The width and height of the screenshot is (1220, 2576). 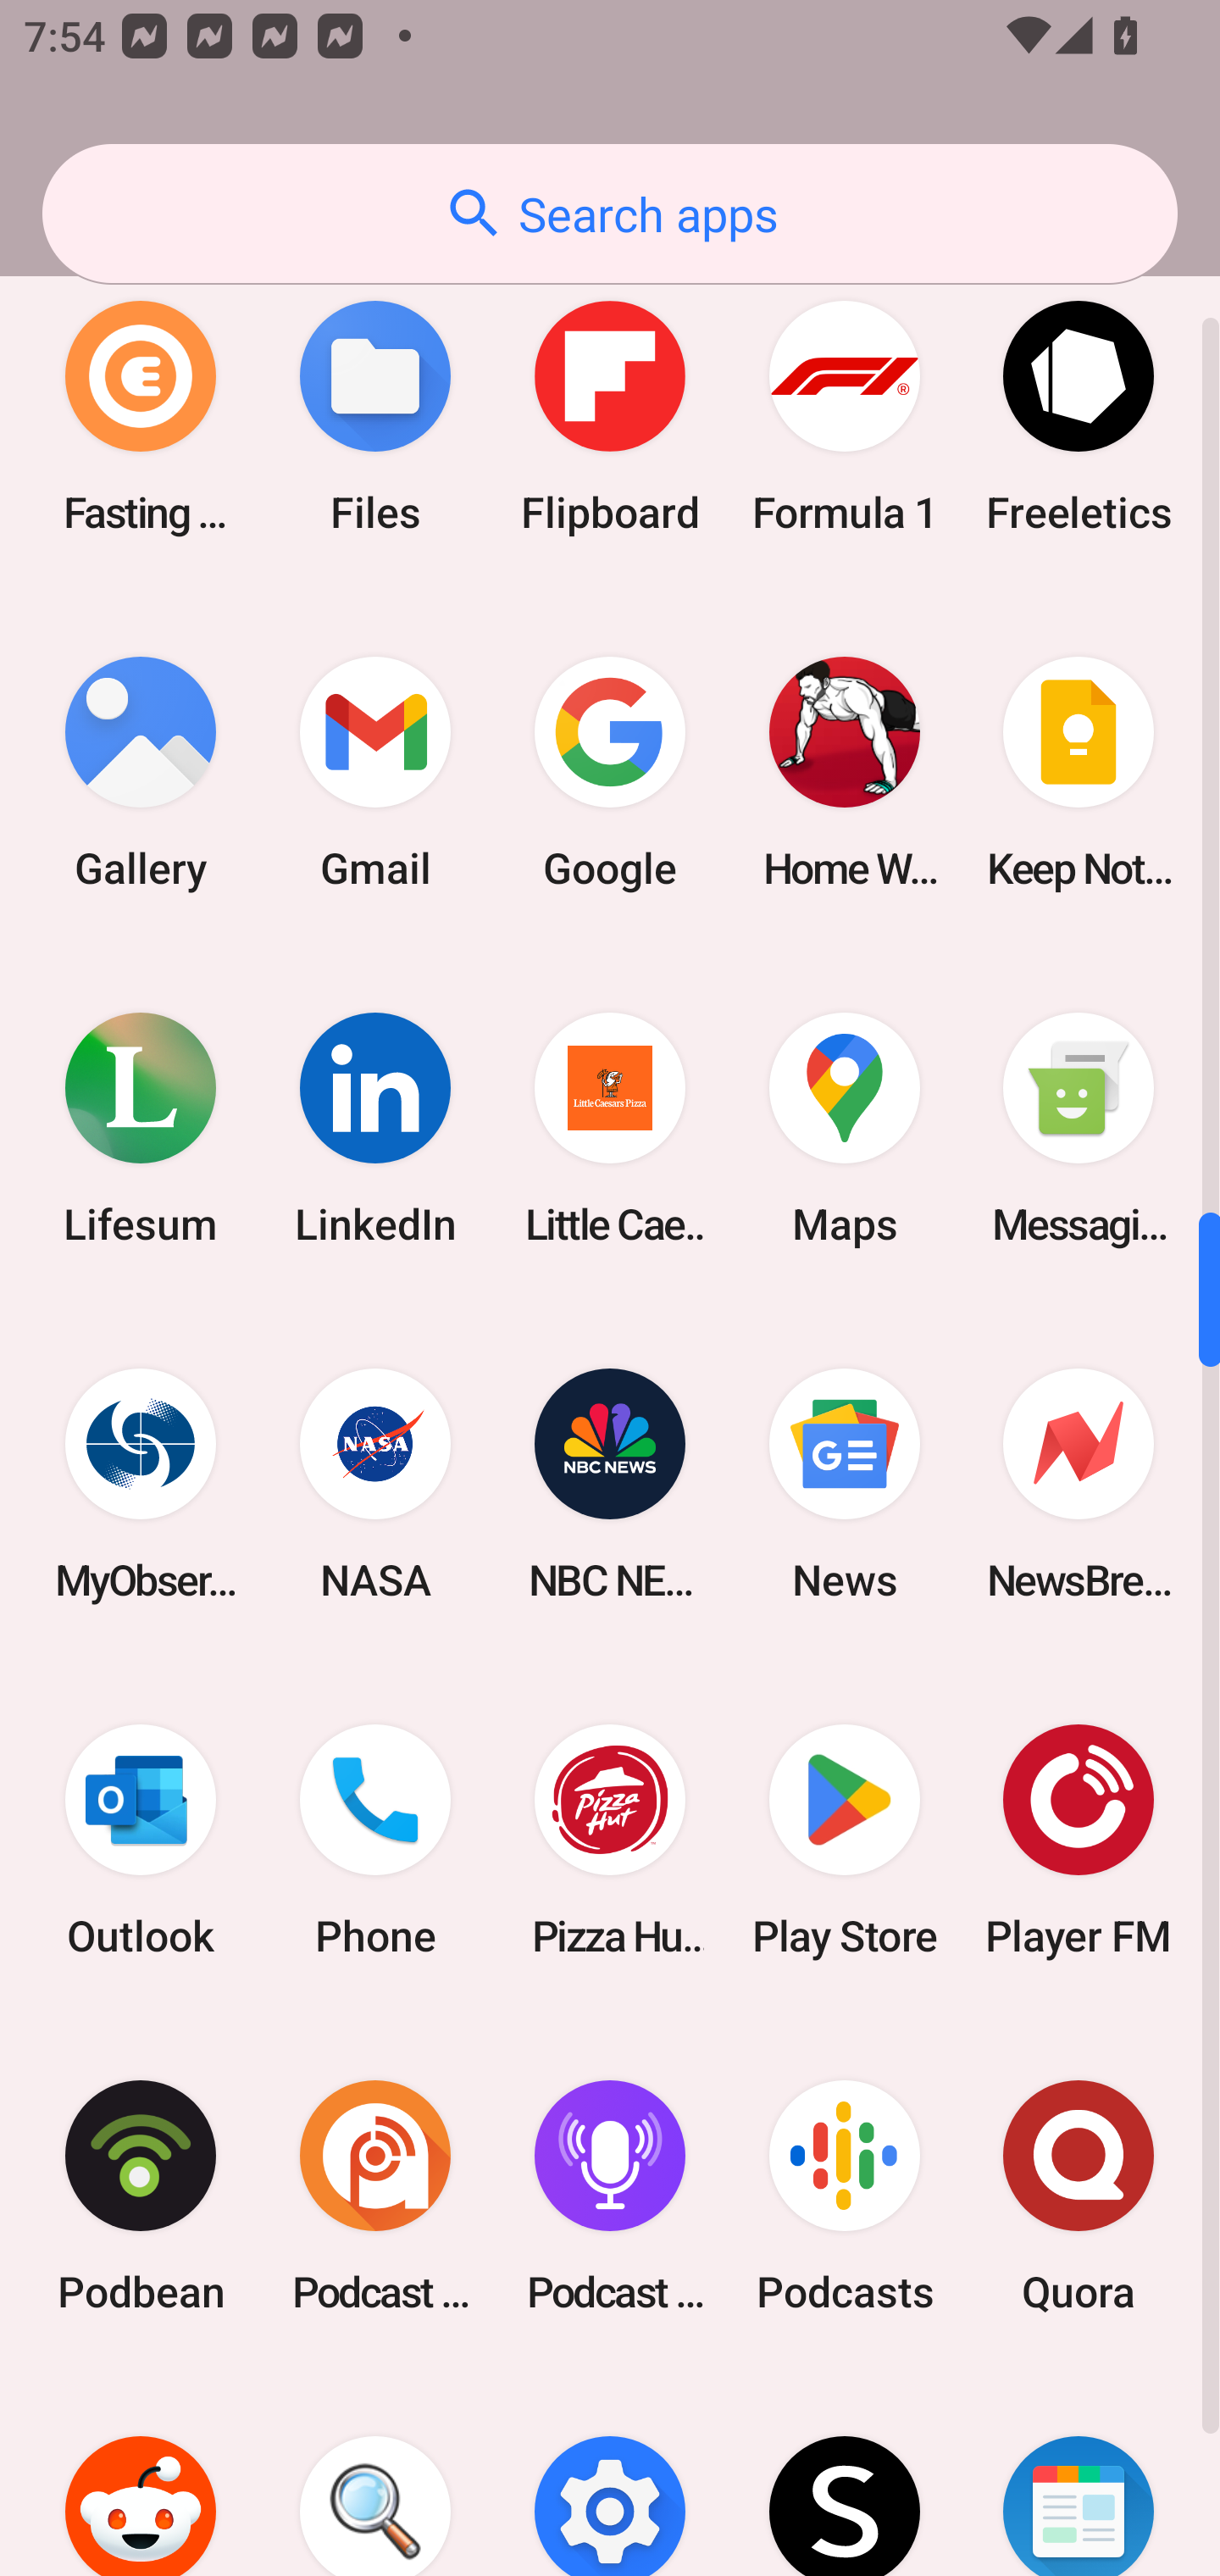 I want to click on NASA, so click(x=375, y=1483).